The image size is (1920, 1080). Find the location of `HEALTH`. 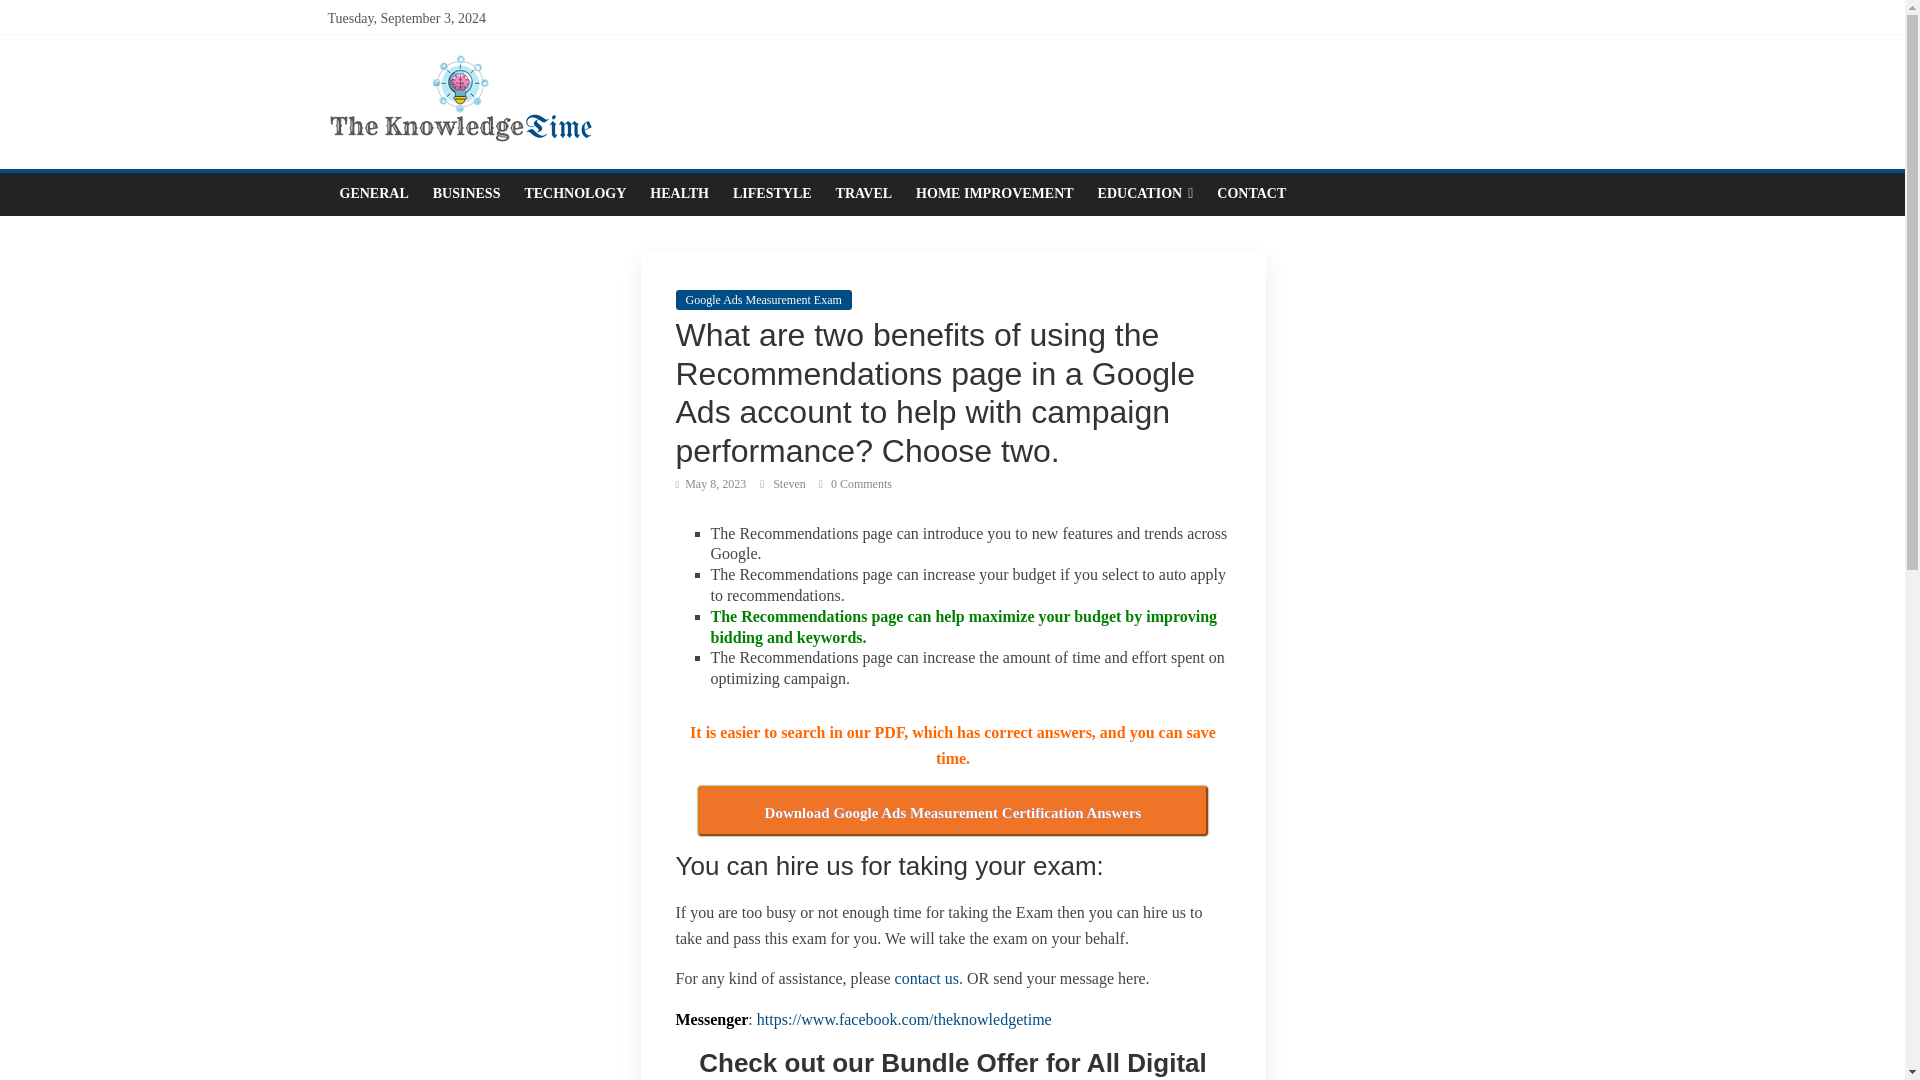

HEALTH is located at coordinates (679, 193).